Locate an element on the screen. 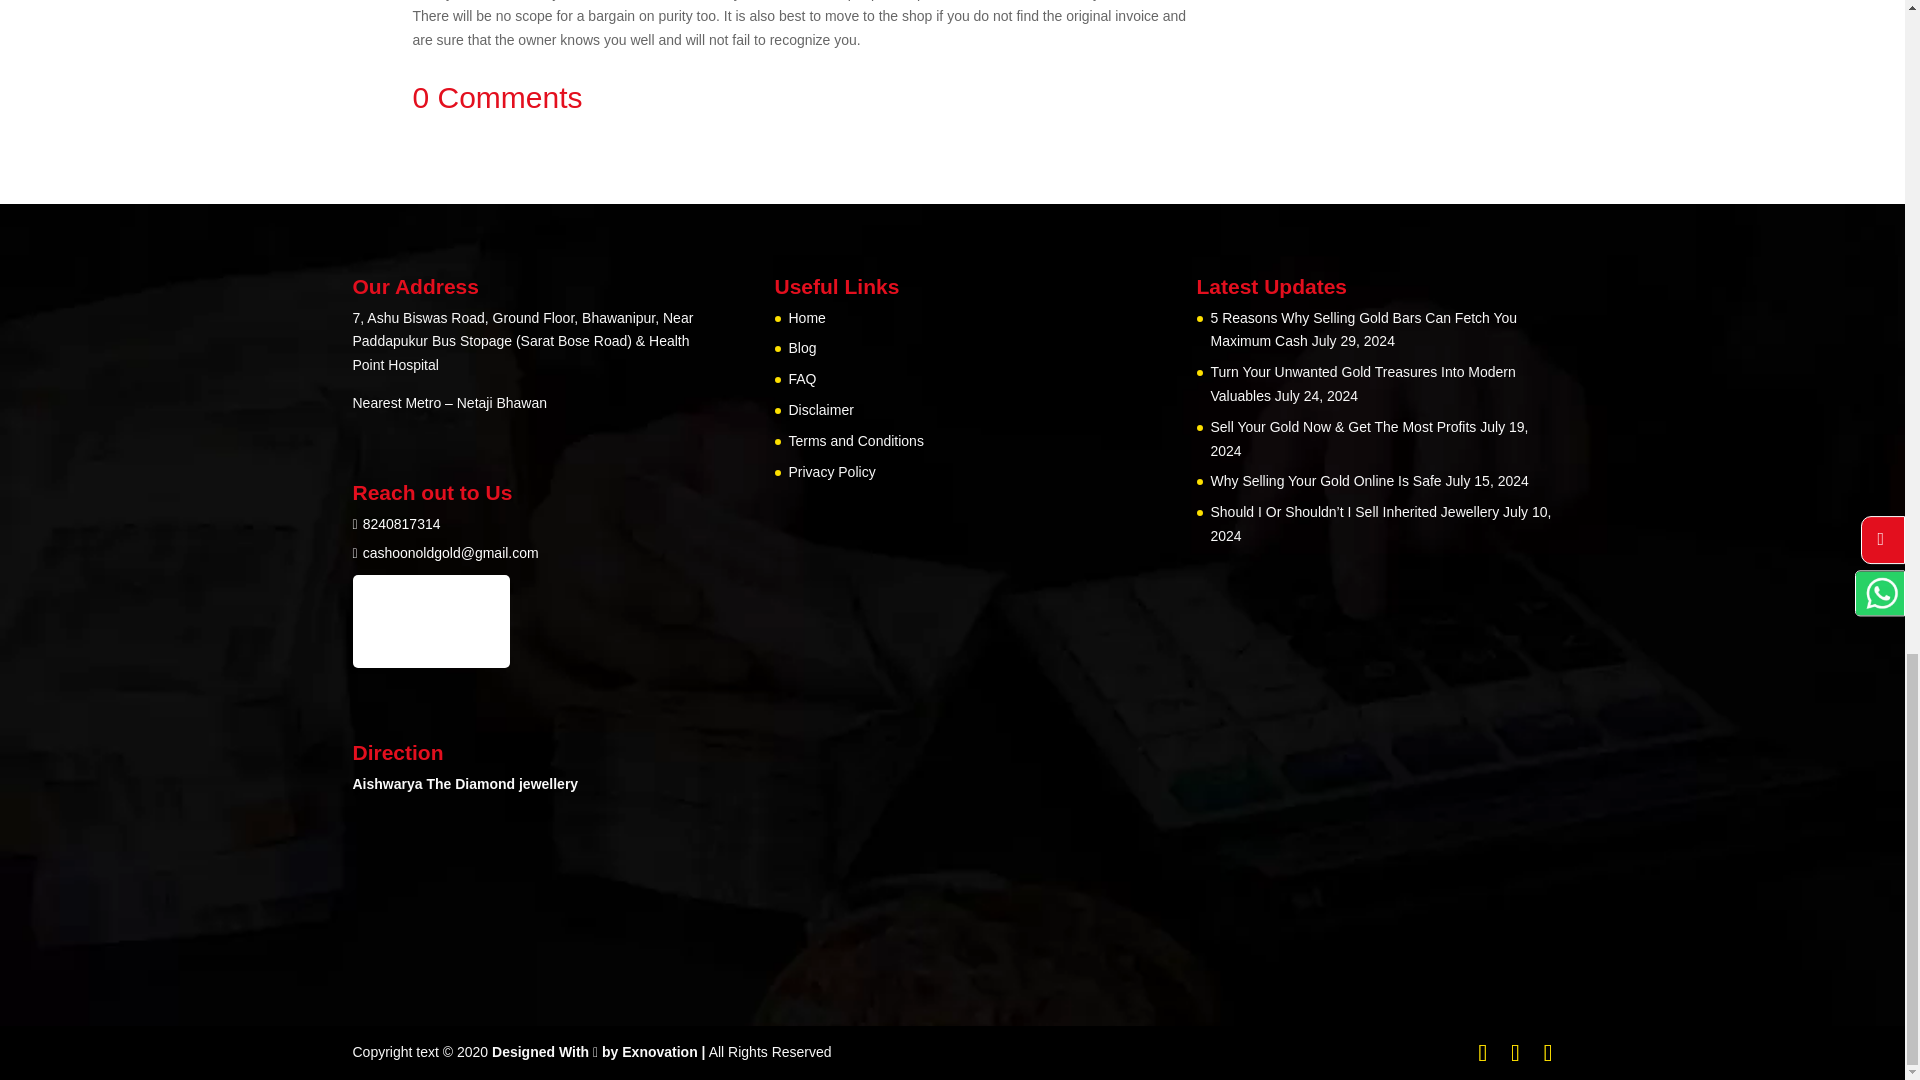 The width and height of the screenshot is (1920, 1080). Turn Your Unwanted Gold Treasures Into Modern Valuables is located at coordinates (1362, 383).